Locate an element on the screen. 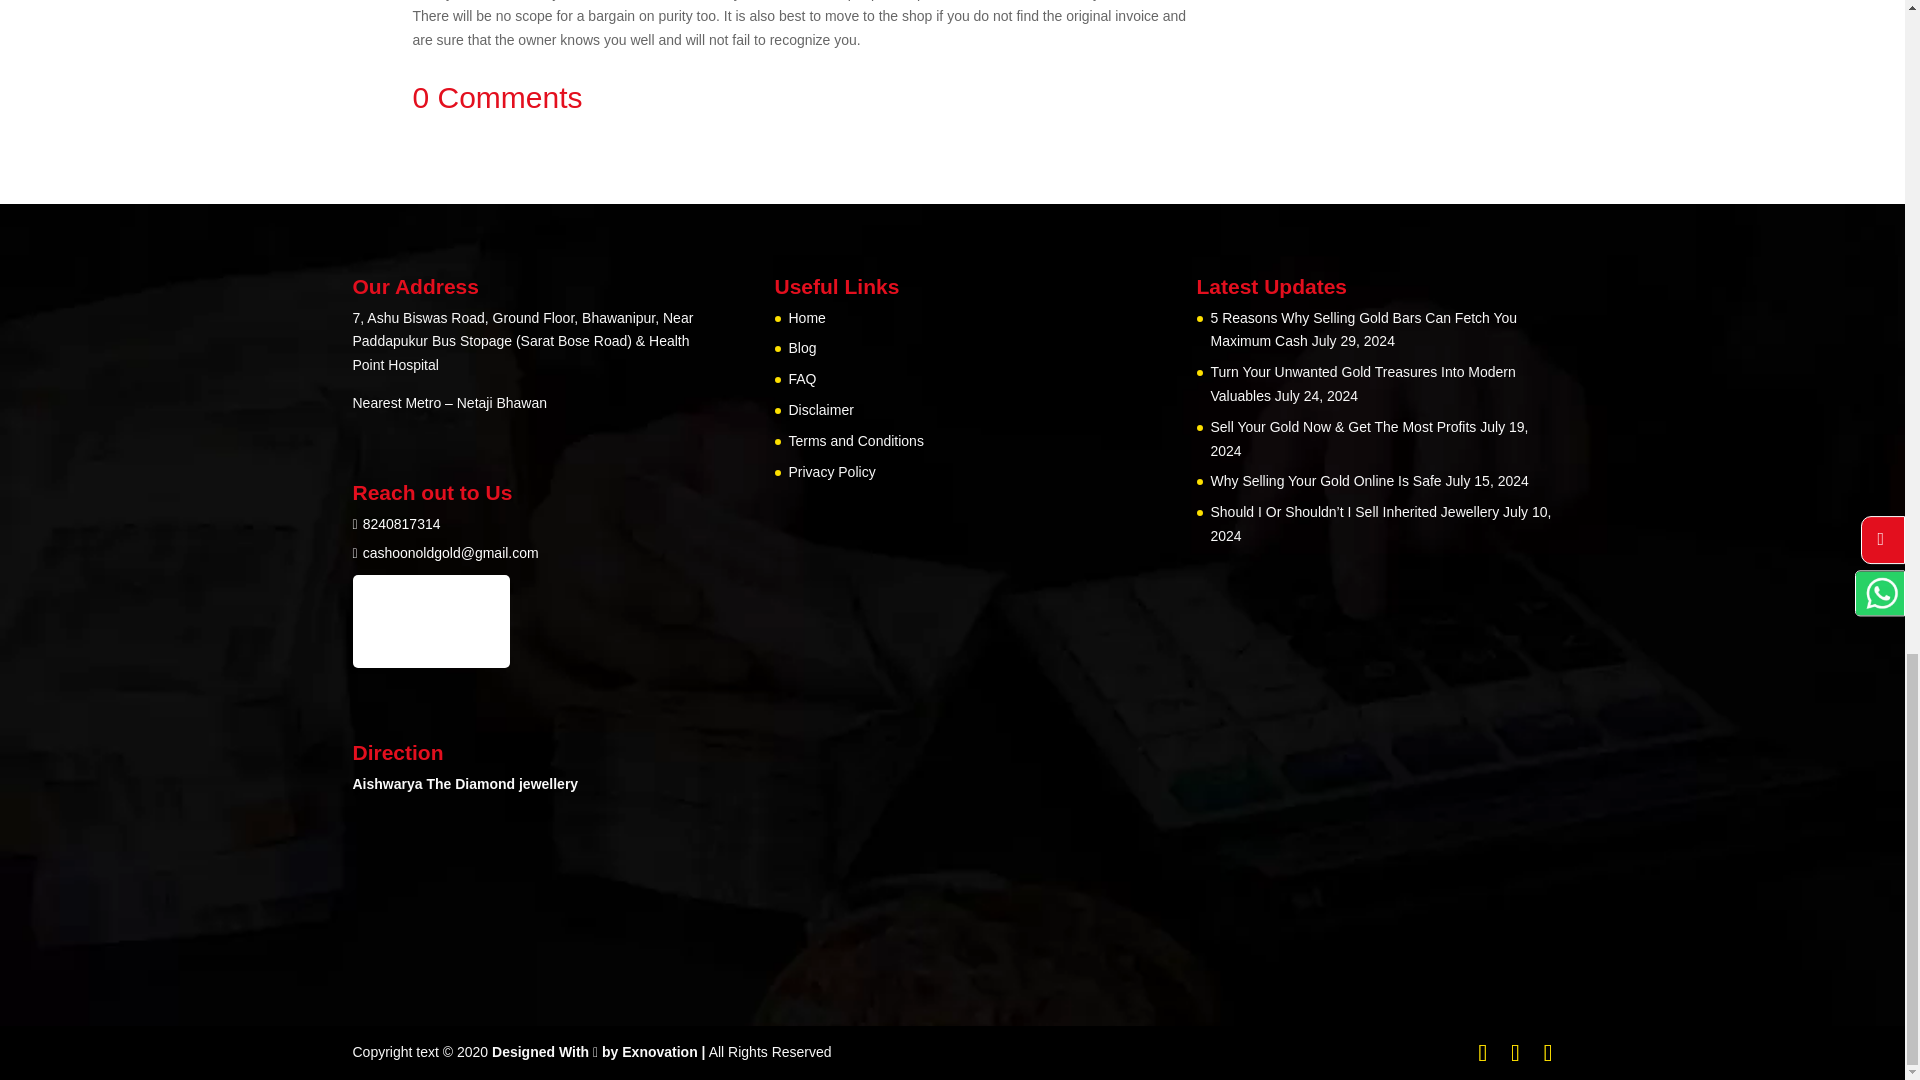 The width and height of the screenshot is (1920, 1080). Turn Your Unwanted Gold Treasures Into Modern Valuables is located at coordinates (1362, 383).